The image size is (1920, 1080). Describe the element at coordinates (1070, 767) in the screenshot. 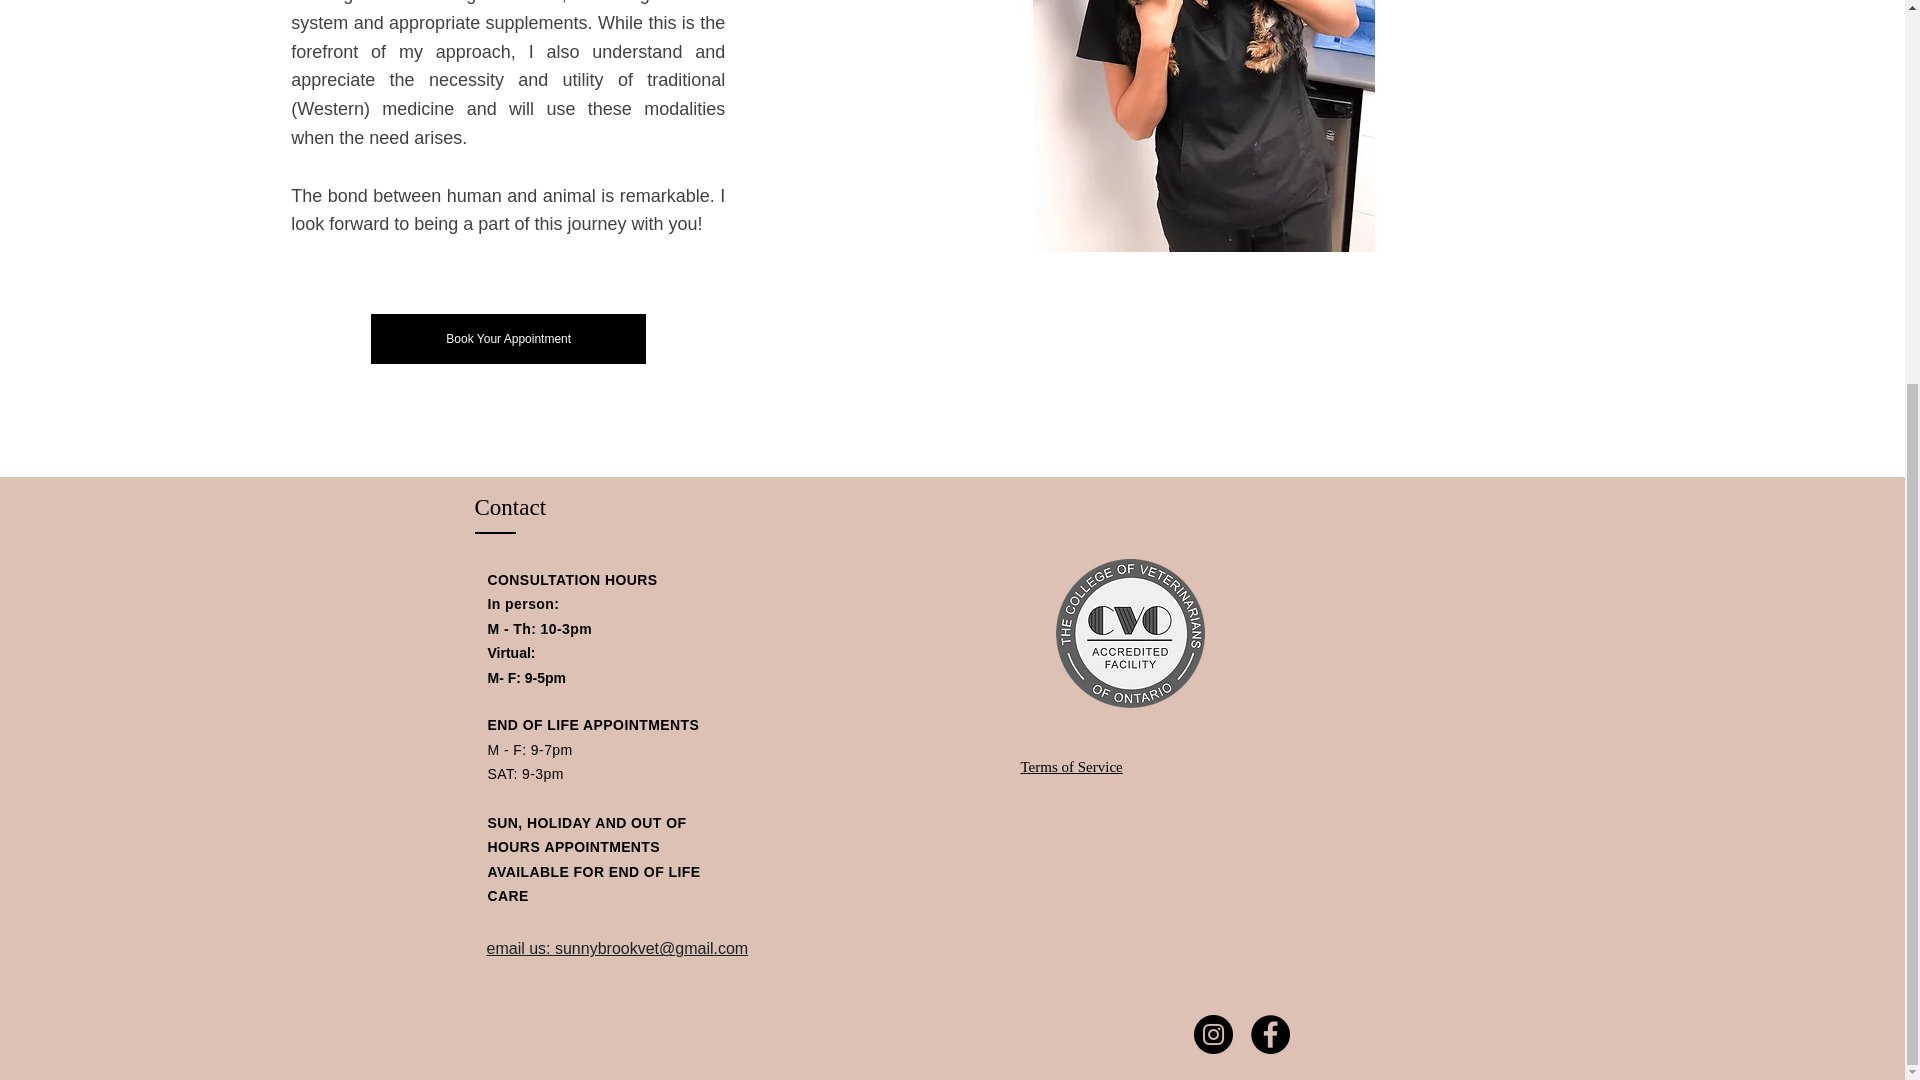

I see `Terms of Service` at that location.